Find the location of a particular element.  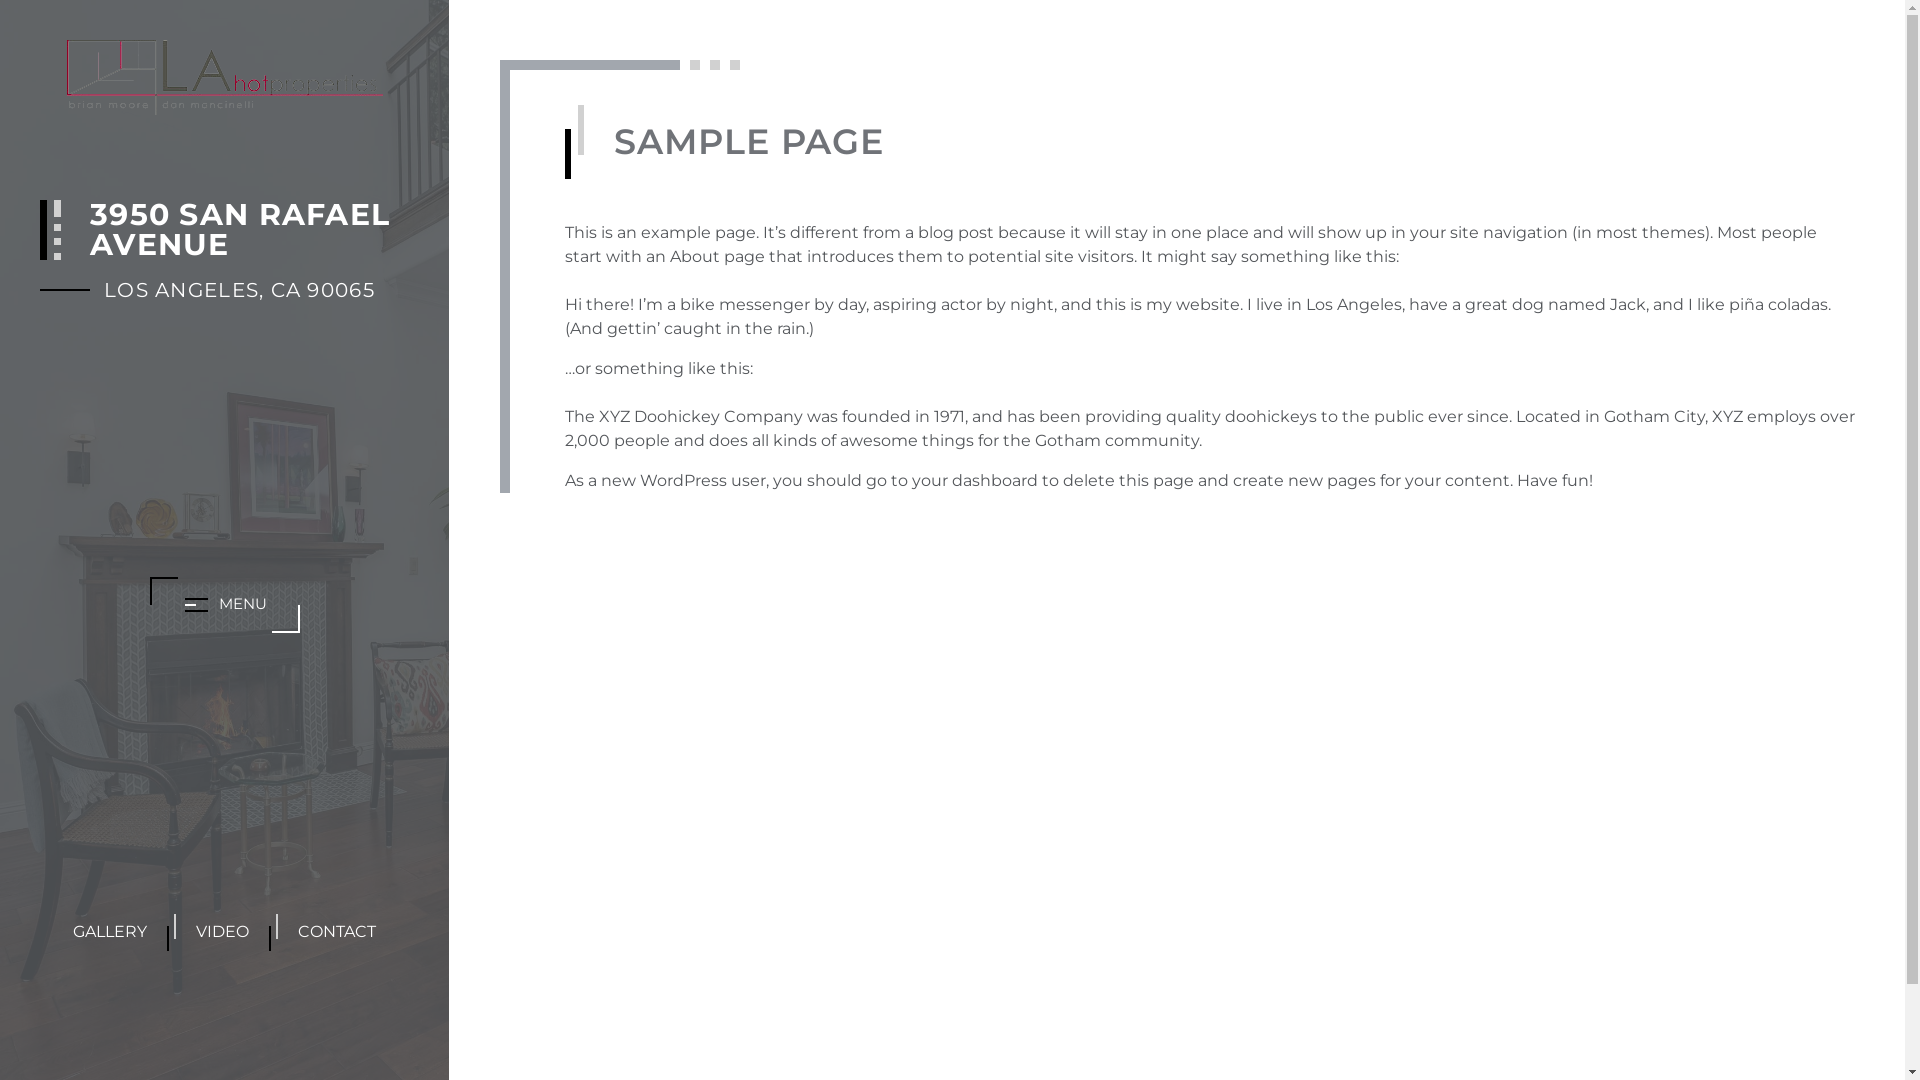

GALLERY is located at coordinates (110, 932).